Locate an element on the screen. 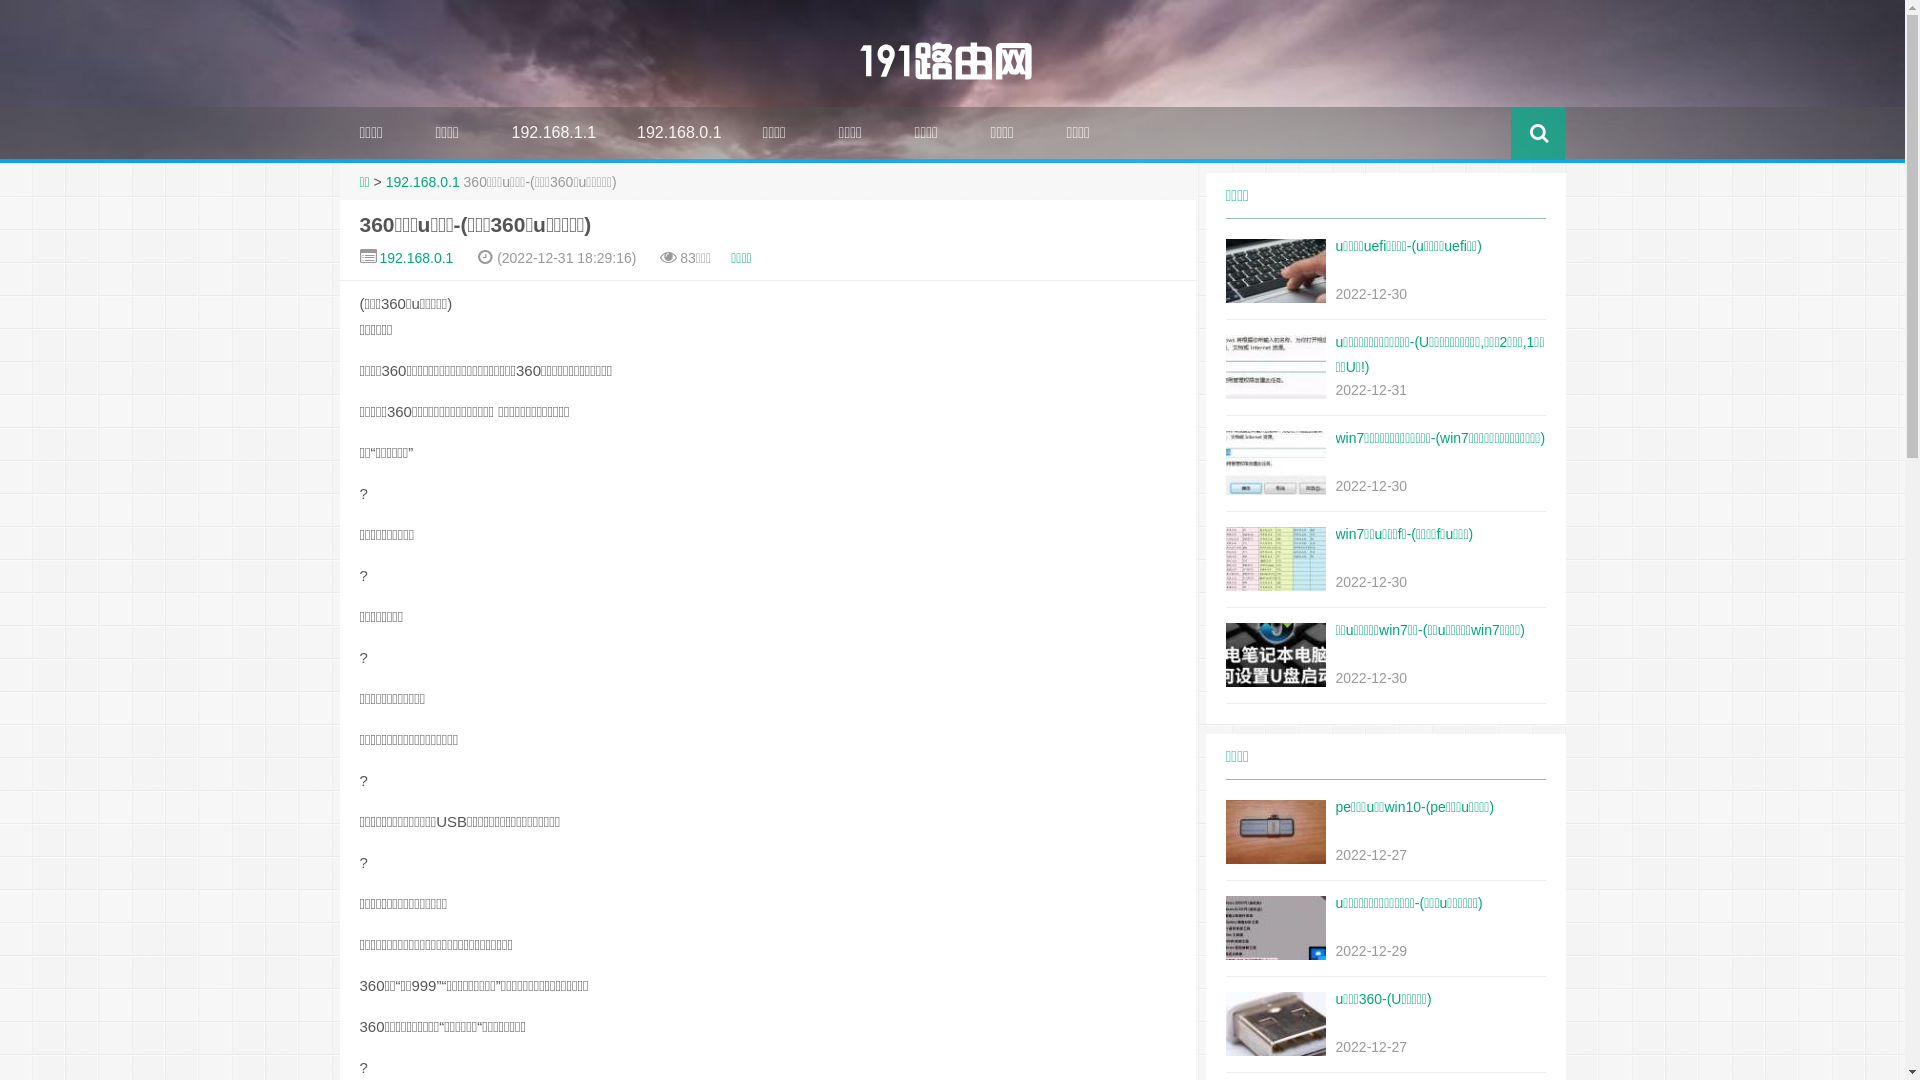  192.168.0.1 is located at coordinates (680, 133).